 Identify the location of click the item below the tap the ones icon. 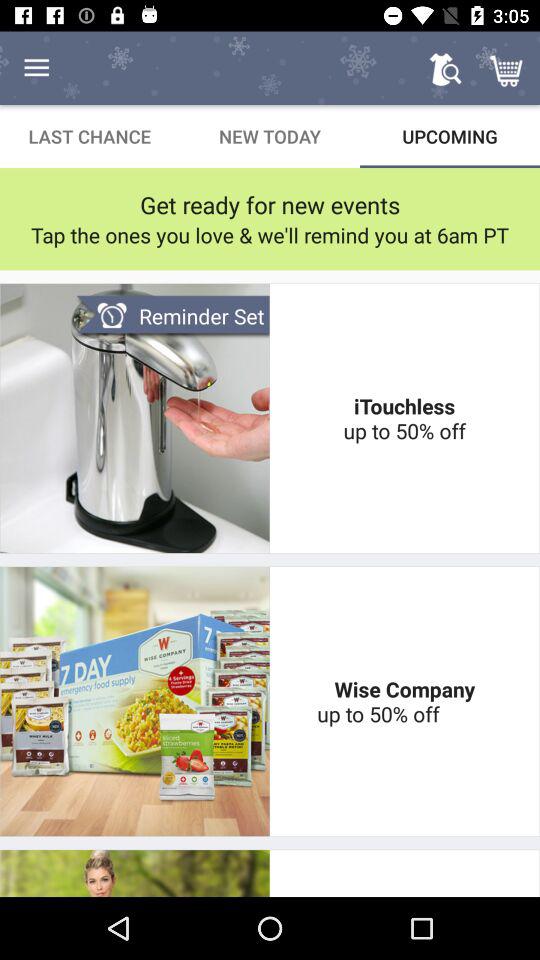
(404, 418).